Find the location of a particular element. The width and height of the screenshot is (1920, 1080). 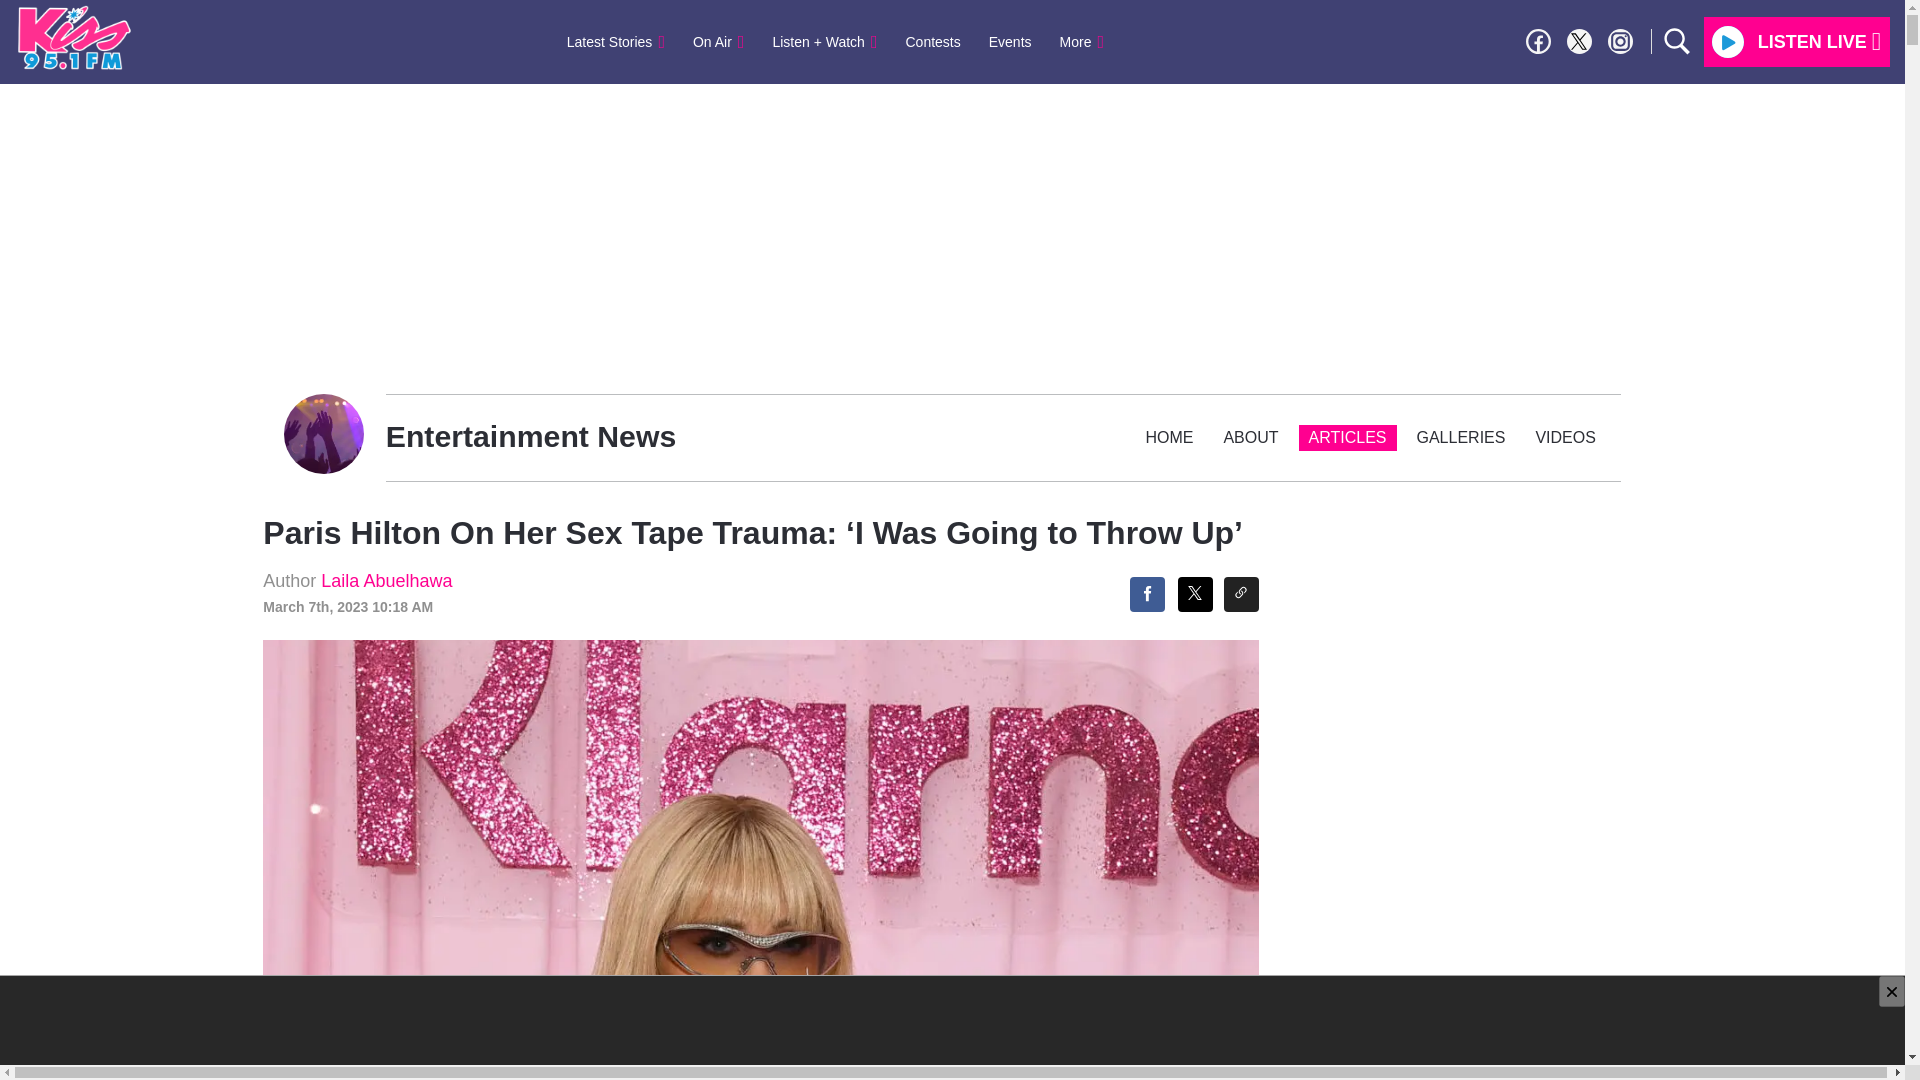

Laila Abuelhawa is located at coordinates (386, 580).